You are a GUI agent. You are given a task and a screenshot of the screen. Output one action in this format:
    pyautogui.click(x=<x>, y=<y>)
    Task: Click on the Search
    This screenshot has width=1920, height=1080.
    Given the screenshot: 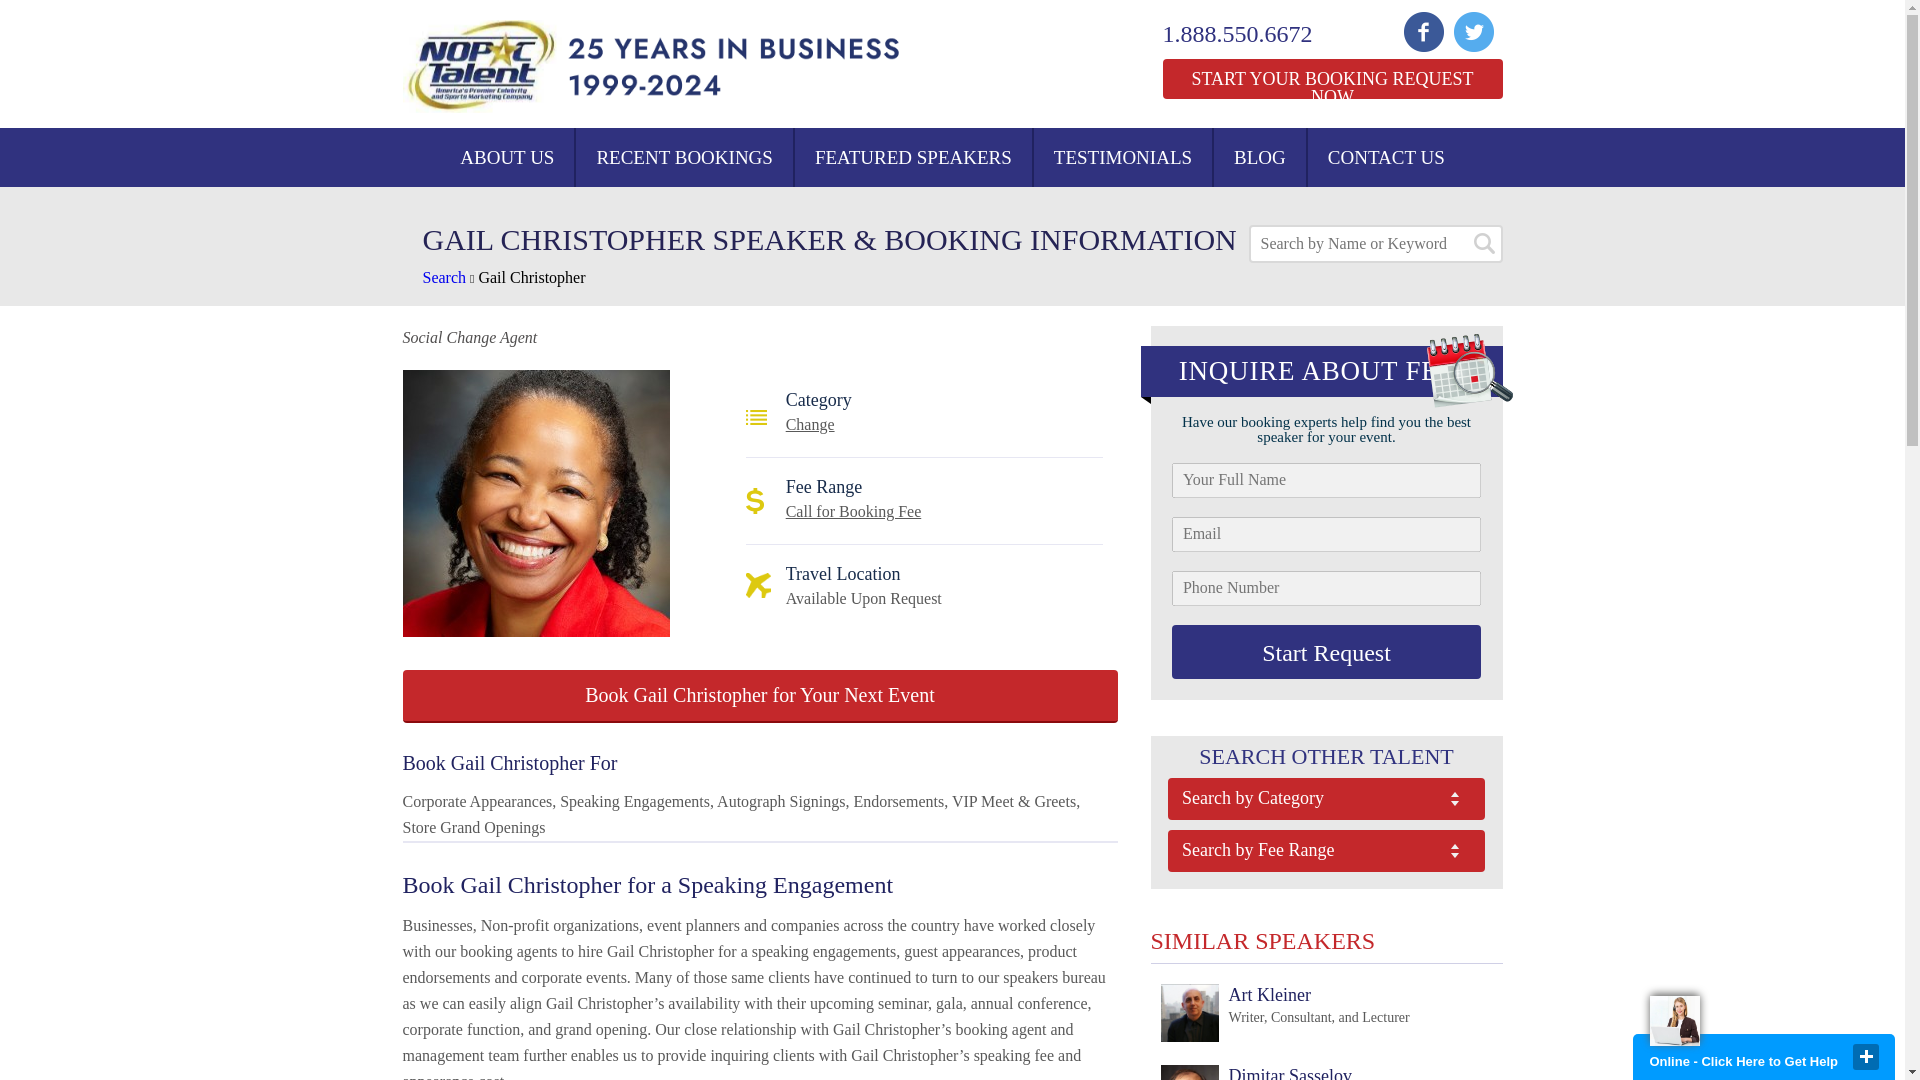 What is the action you would take?
    pyautogui.click(x=1331, y=79)
    